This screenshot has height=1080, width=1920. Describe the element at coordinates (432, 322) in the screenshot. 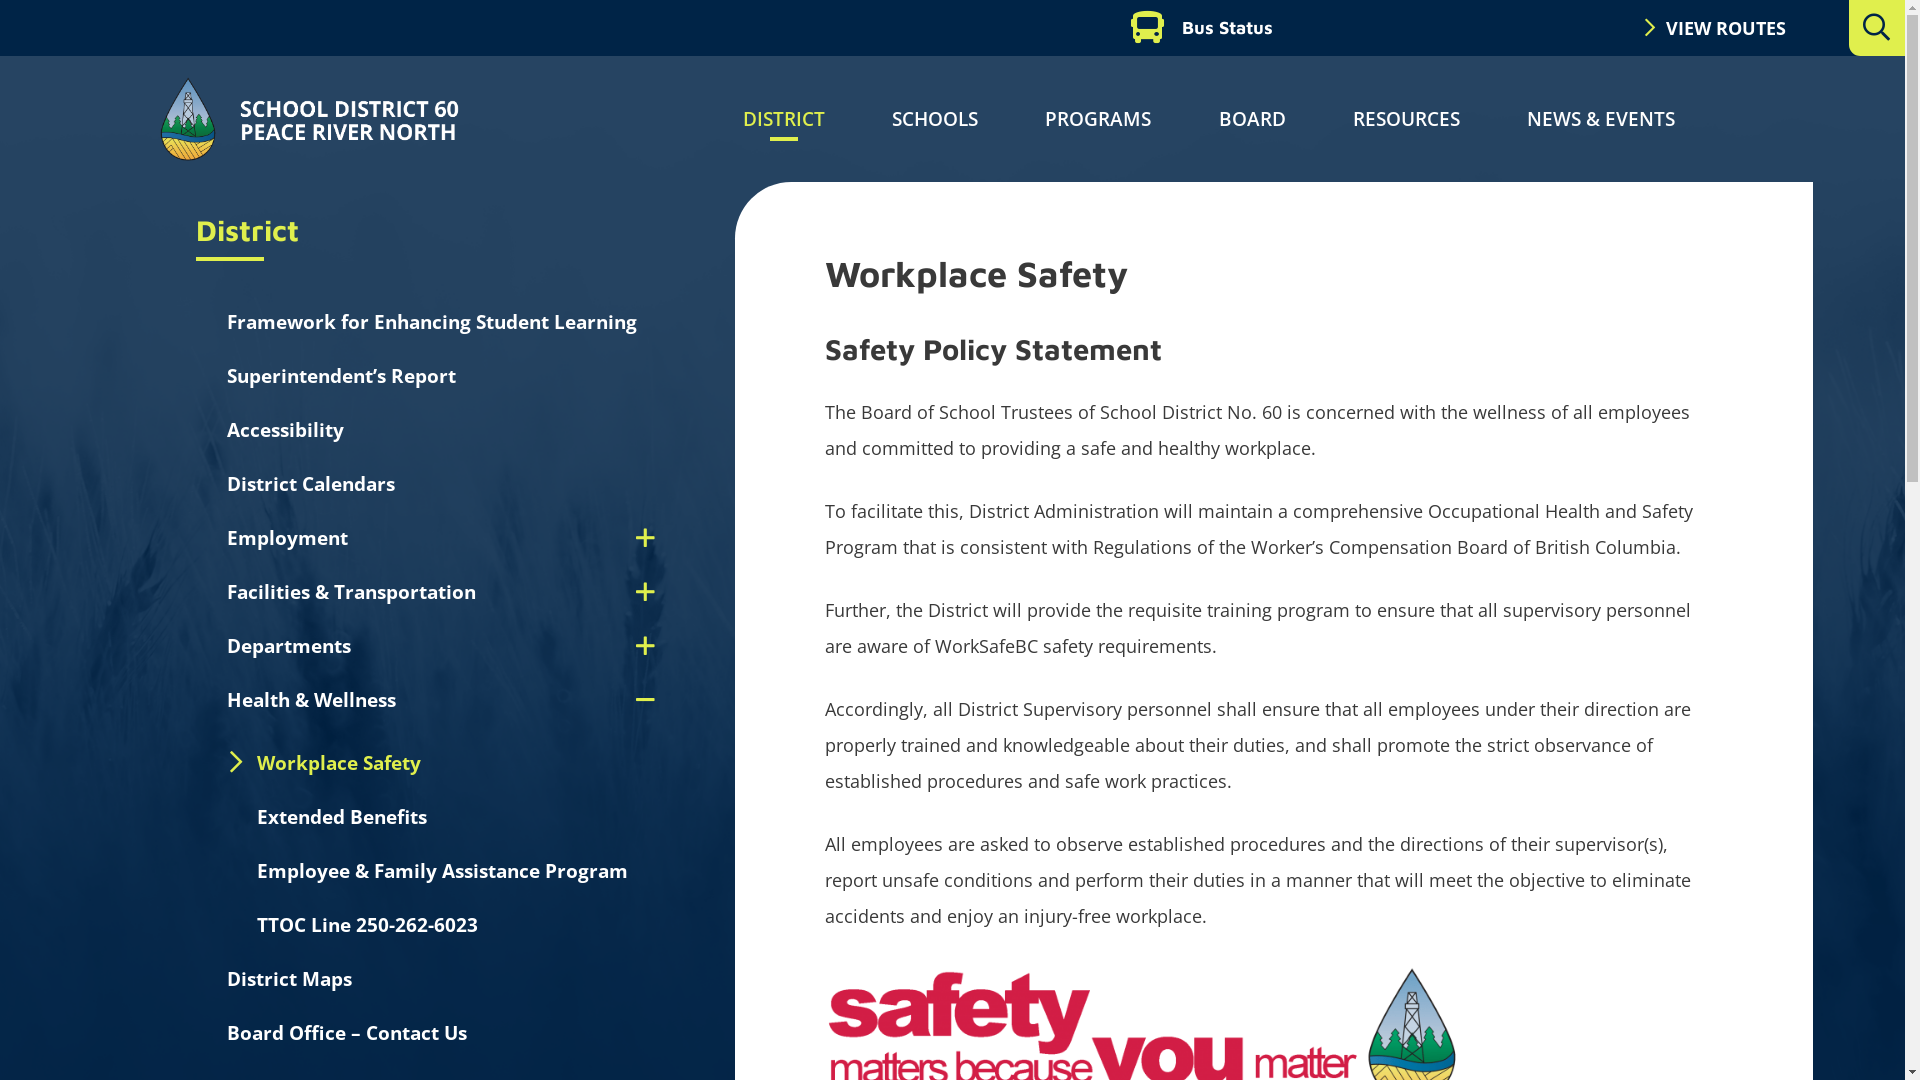

I see `Framework for Enhancing Student Learning` at that location.